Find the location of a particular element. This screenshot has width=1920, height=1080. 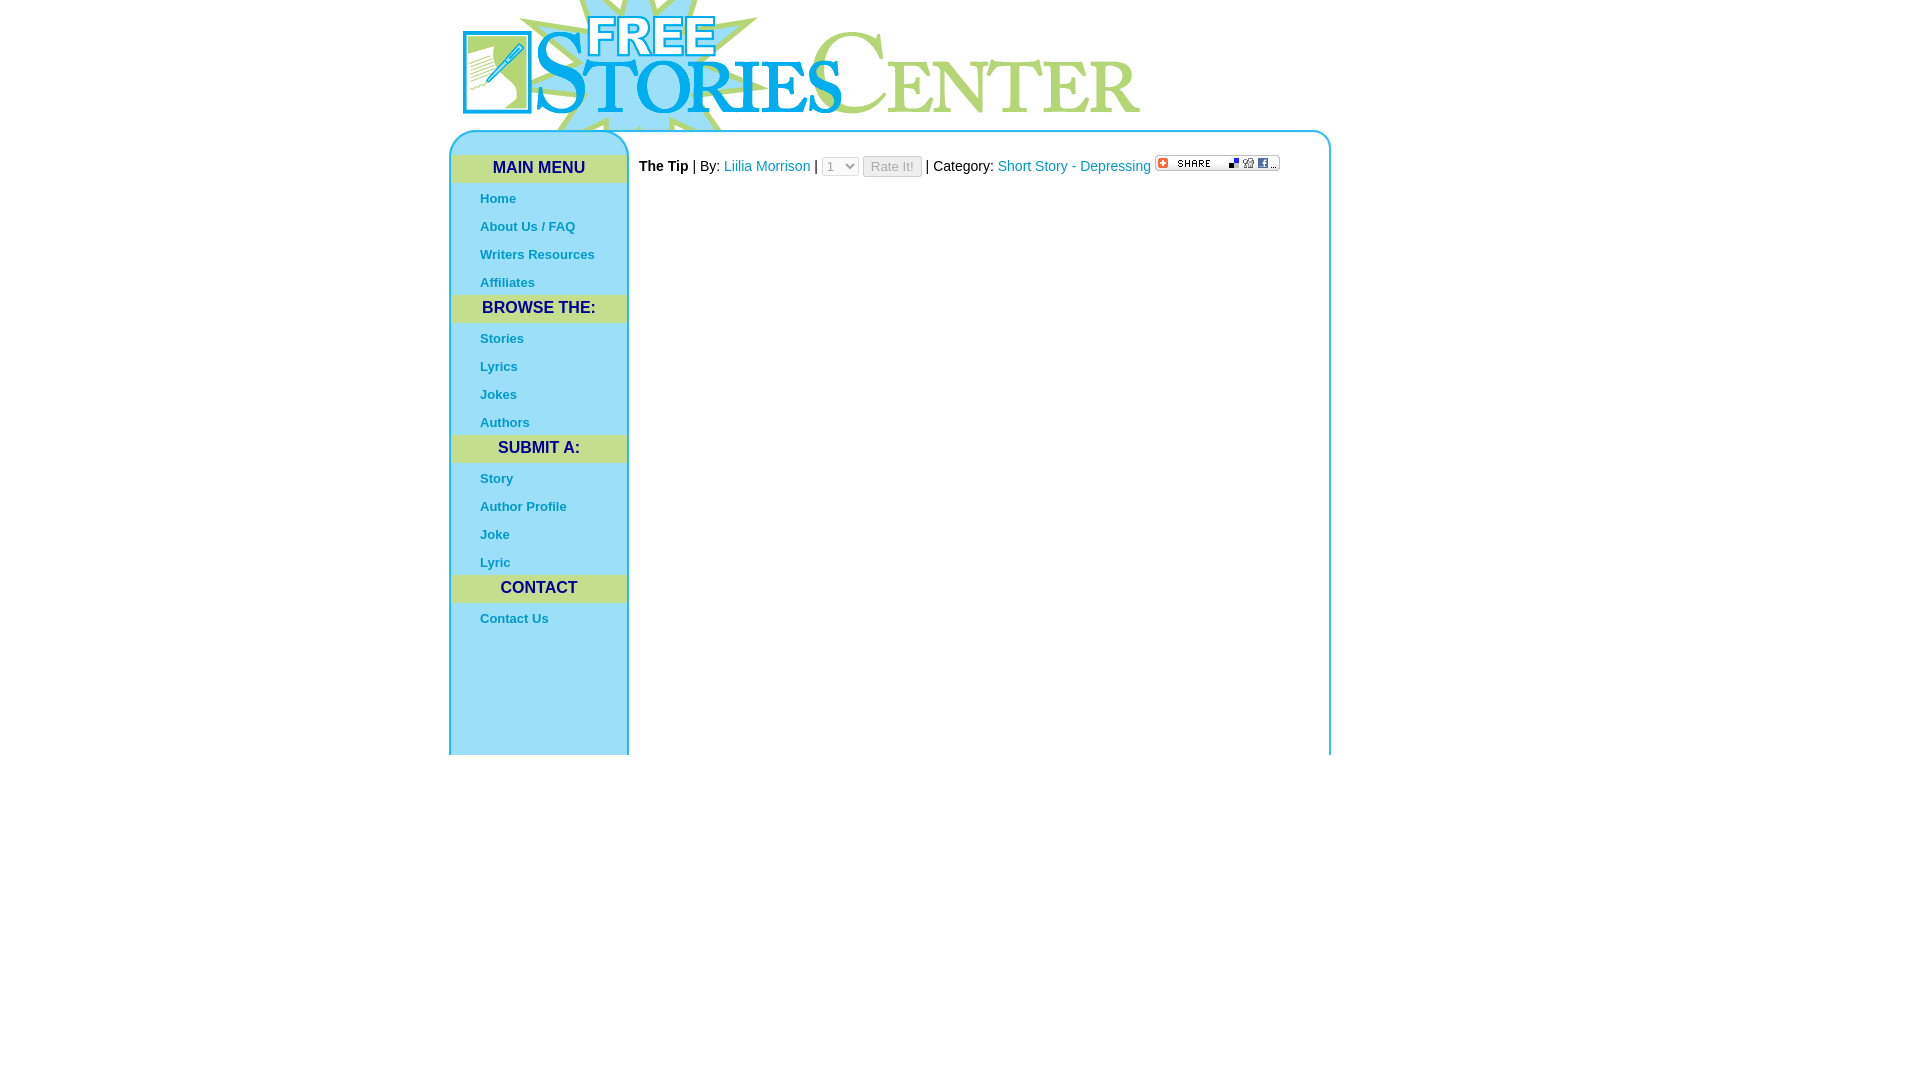

Author Profile is located at coordinates (539, 505).